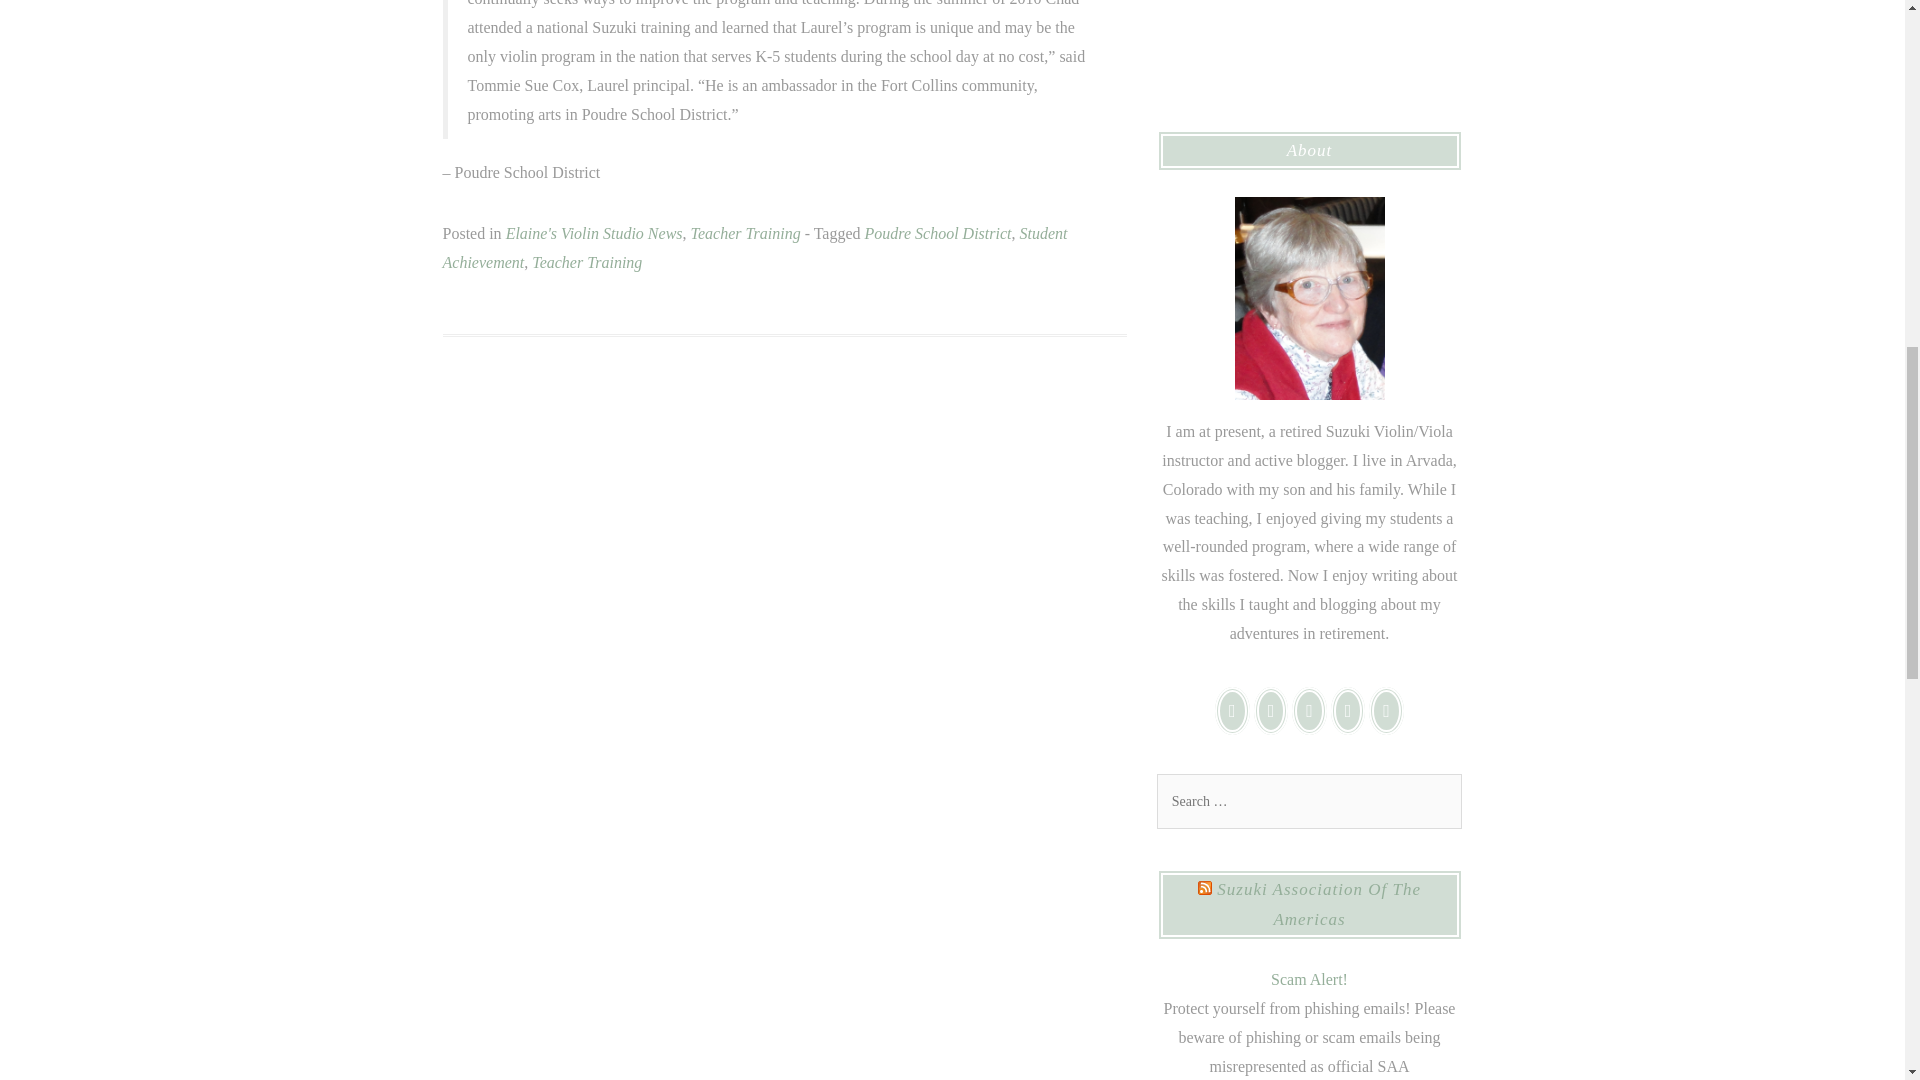  Describe the element at coordinates (746, 232) in the screenshot. I see `Teacher Training` at that location.